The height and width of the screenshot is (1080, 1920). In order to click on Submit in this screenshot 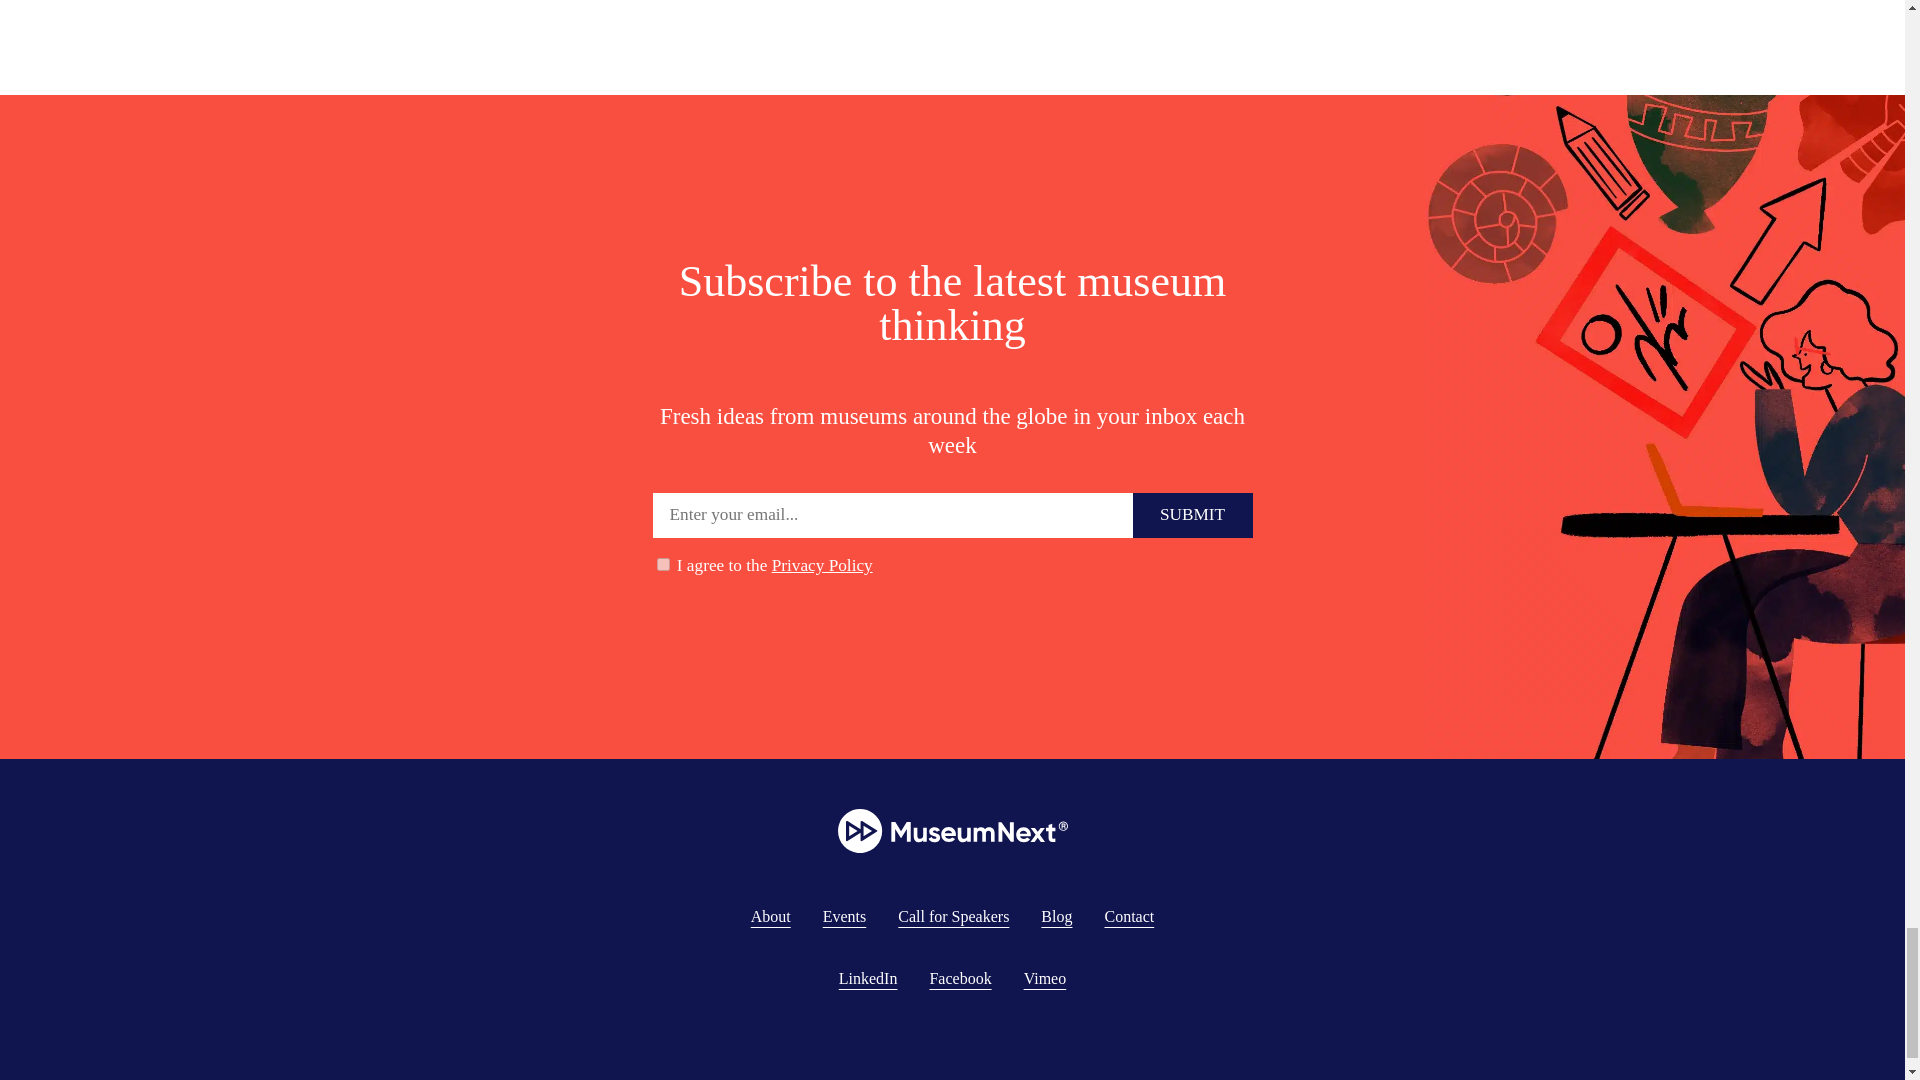, I will do `click(1192, 514)`.